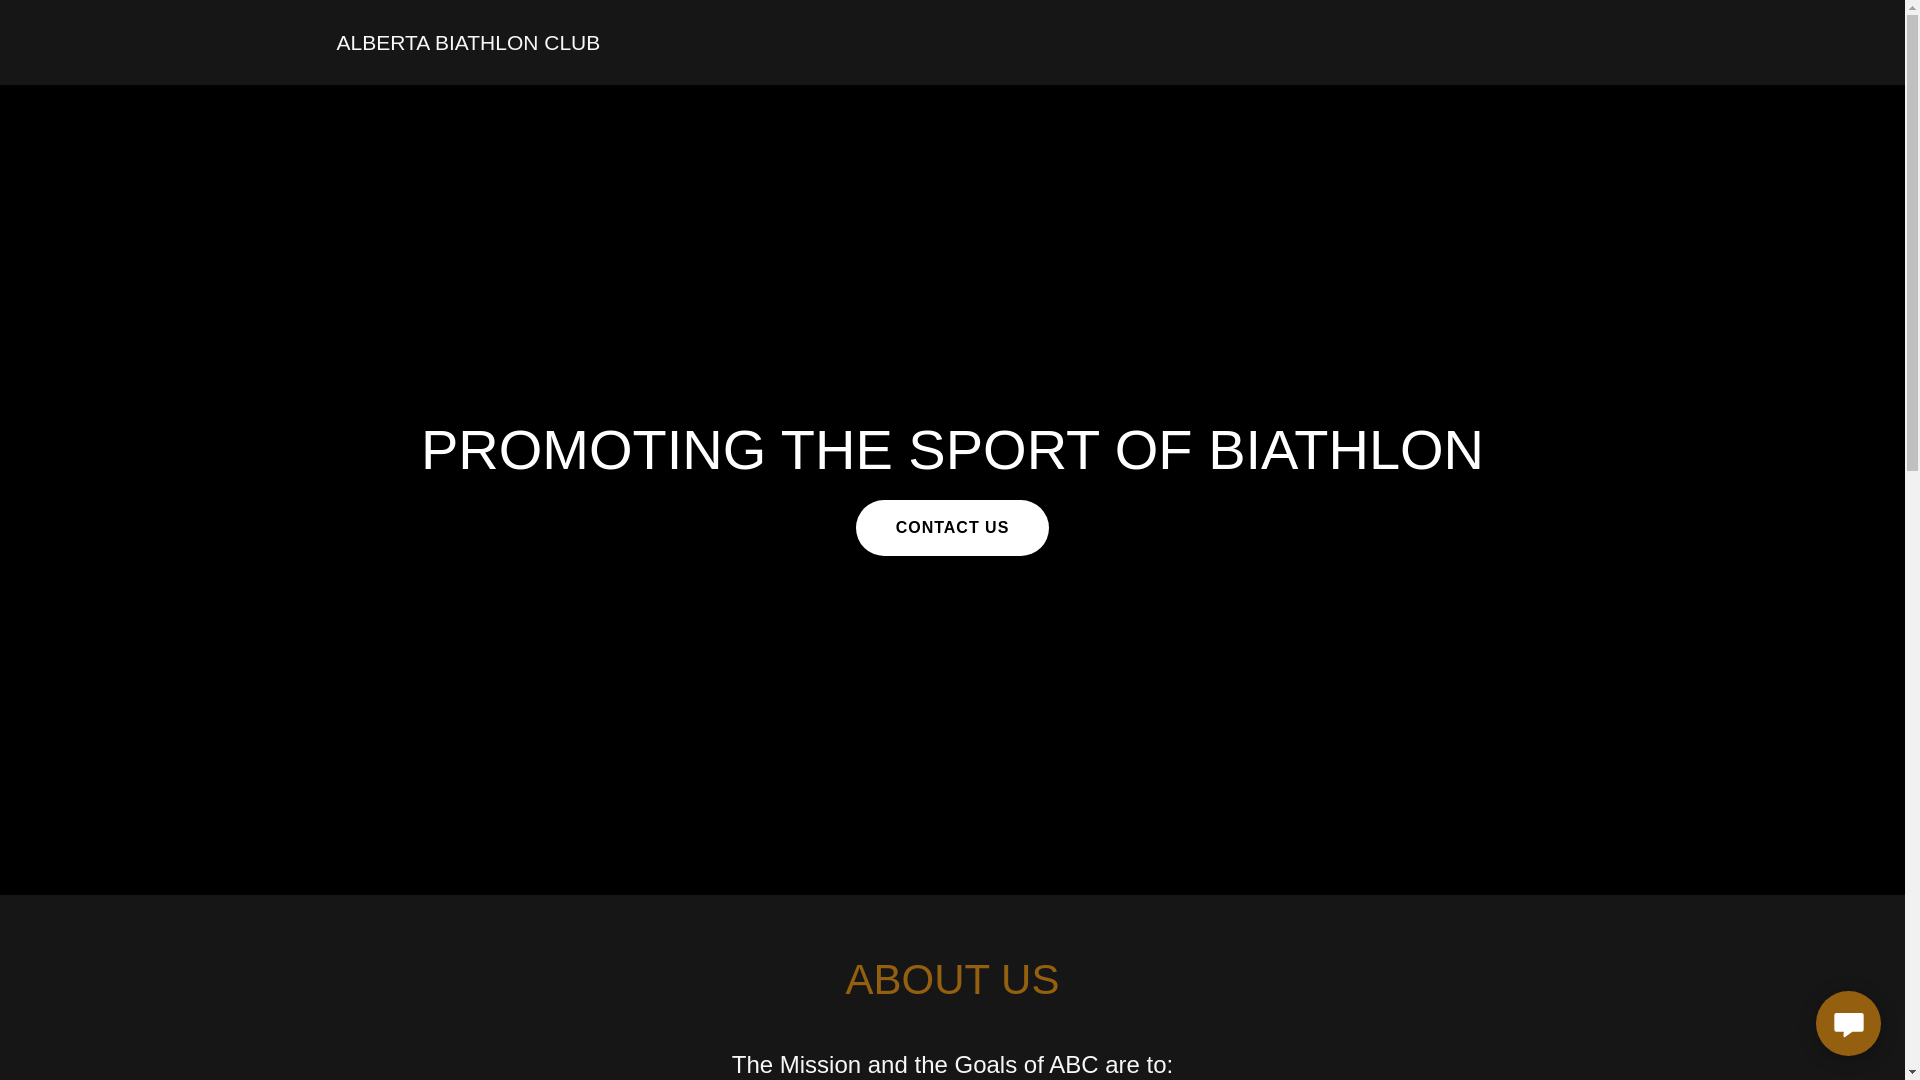 Image resolution: width=1920 pixels, height=1080 pixels. Describe the element at coordinates (468, 44) in the screenshot. I see `ALBERTA BIATHLON CLUB` at that location.